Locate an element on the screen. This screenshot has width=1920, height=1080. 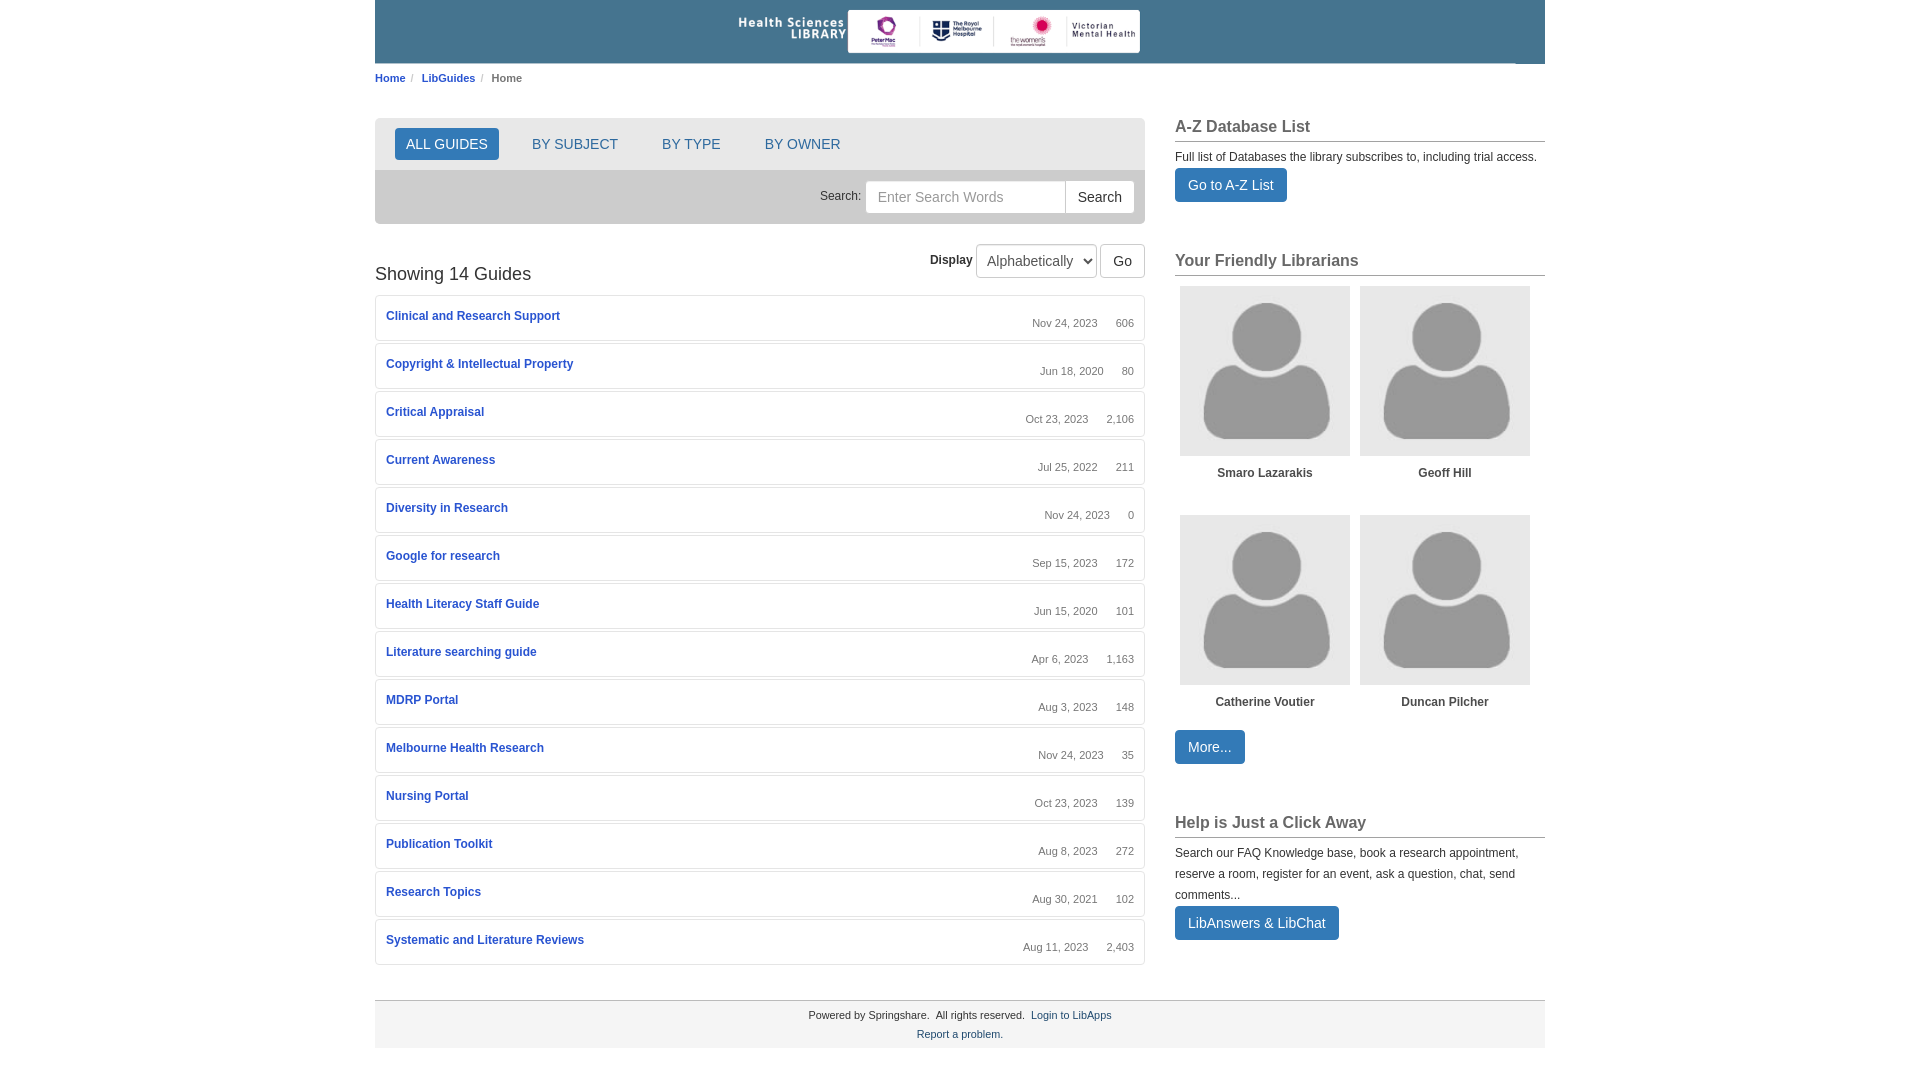
LibAnswers & LibChat is located at coordinates (1257, 923).